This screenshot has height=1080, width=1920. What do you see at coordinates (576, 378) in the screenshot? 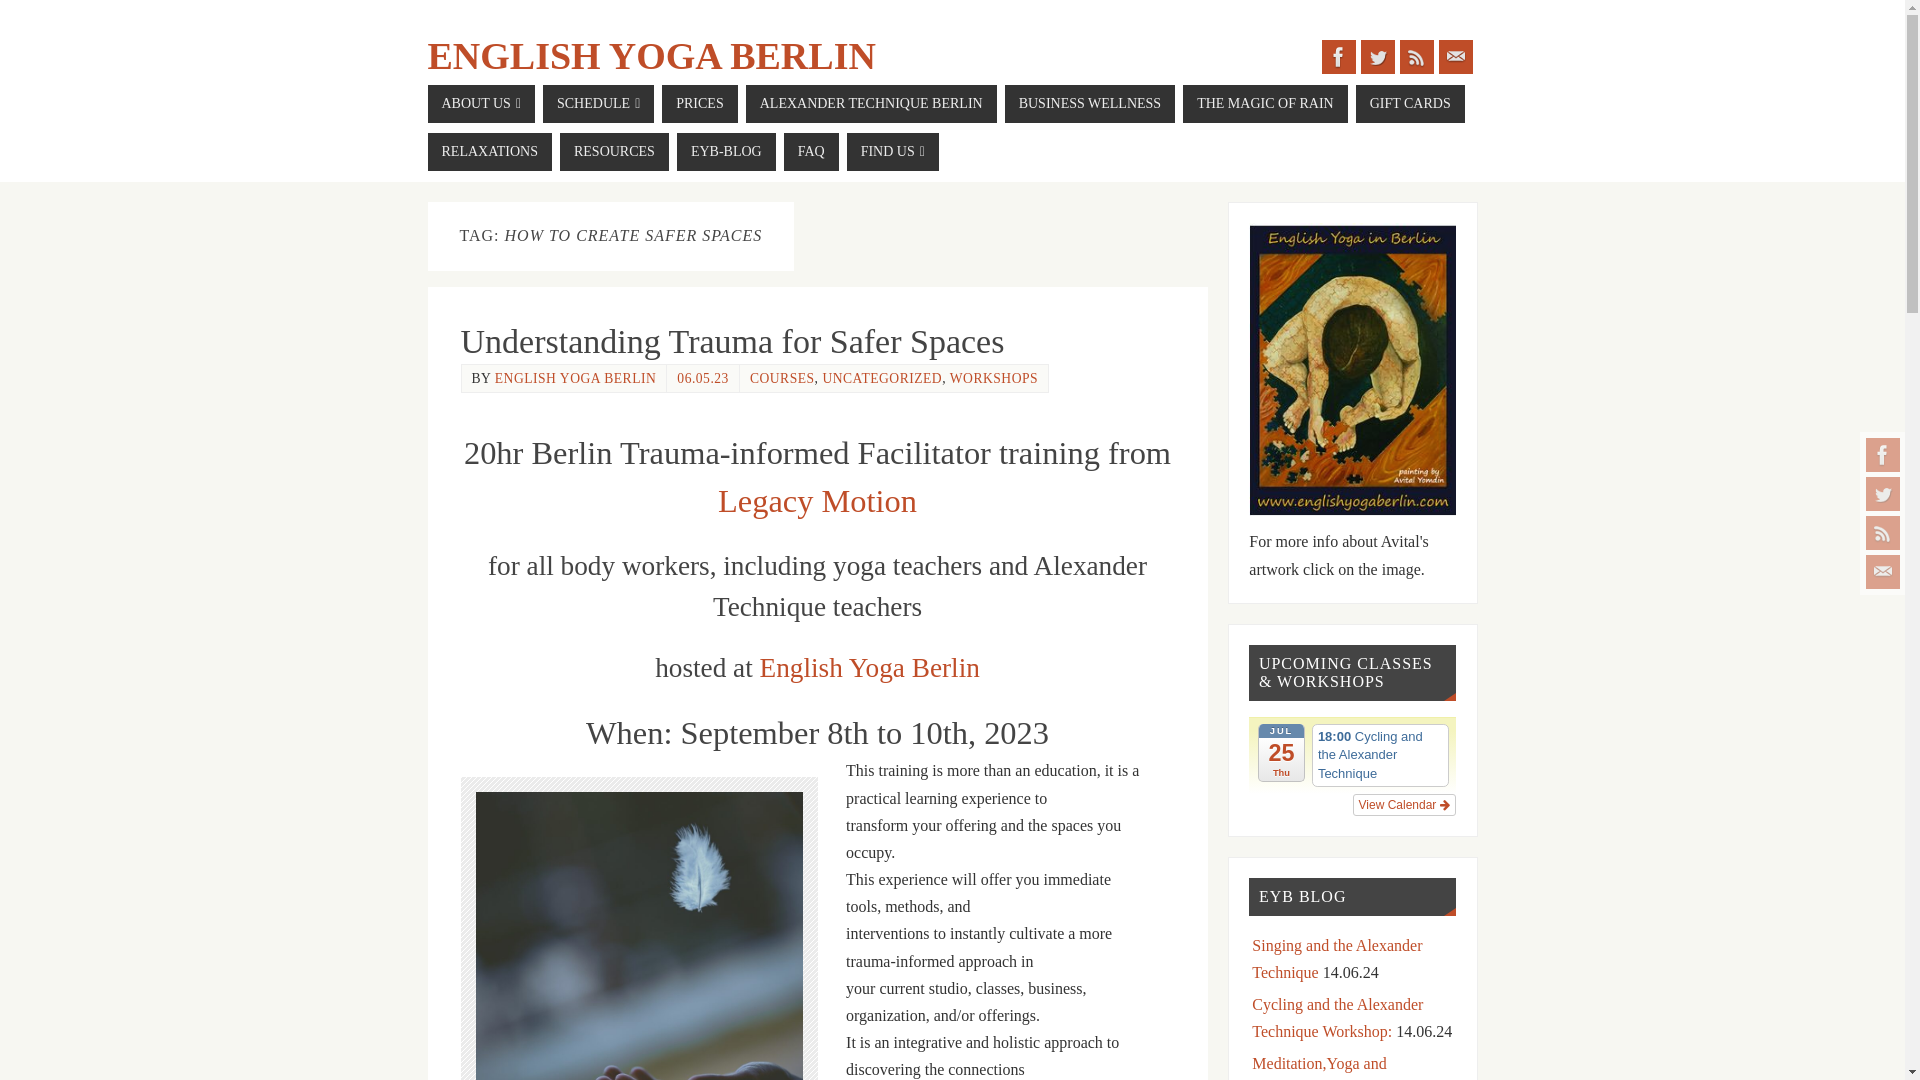
I see `View all posts by English Yoga Berlin` at bounding box center [576, 378].